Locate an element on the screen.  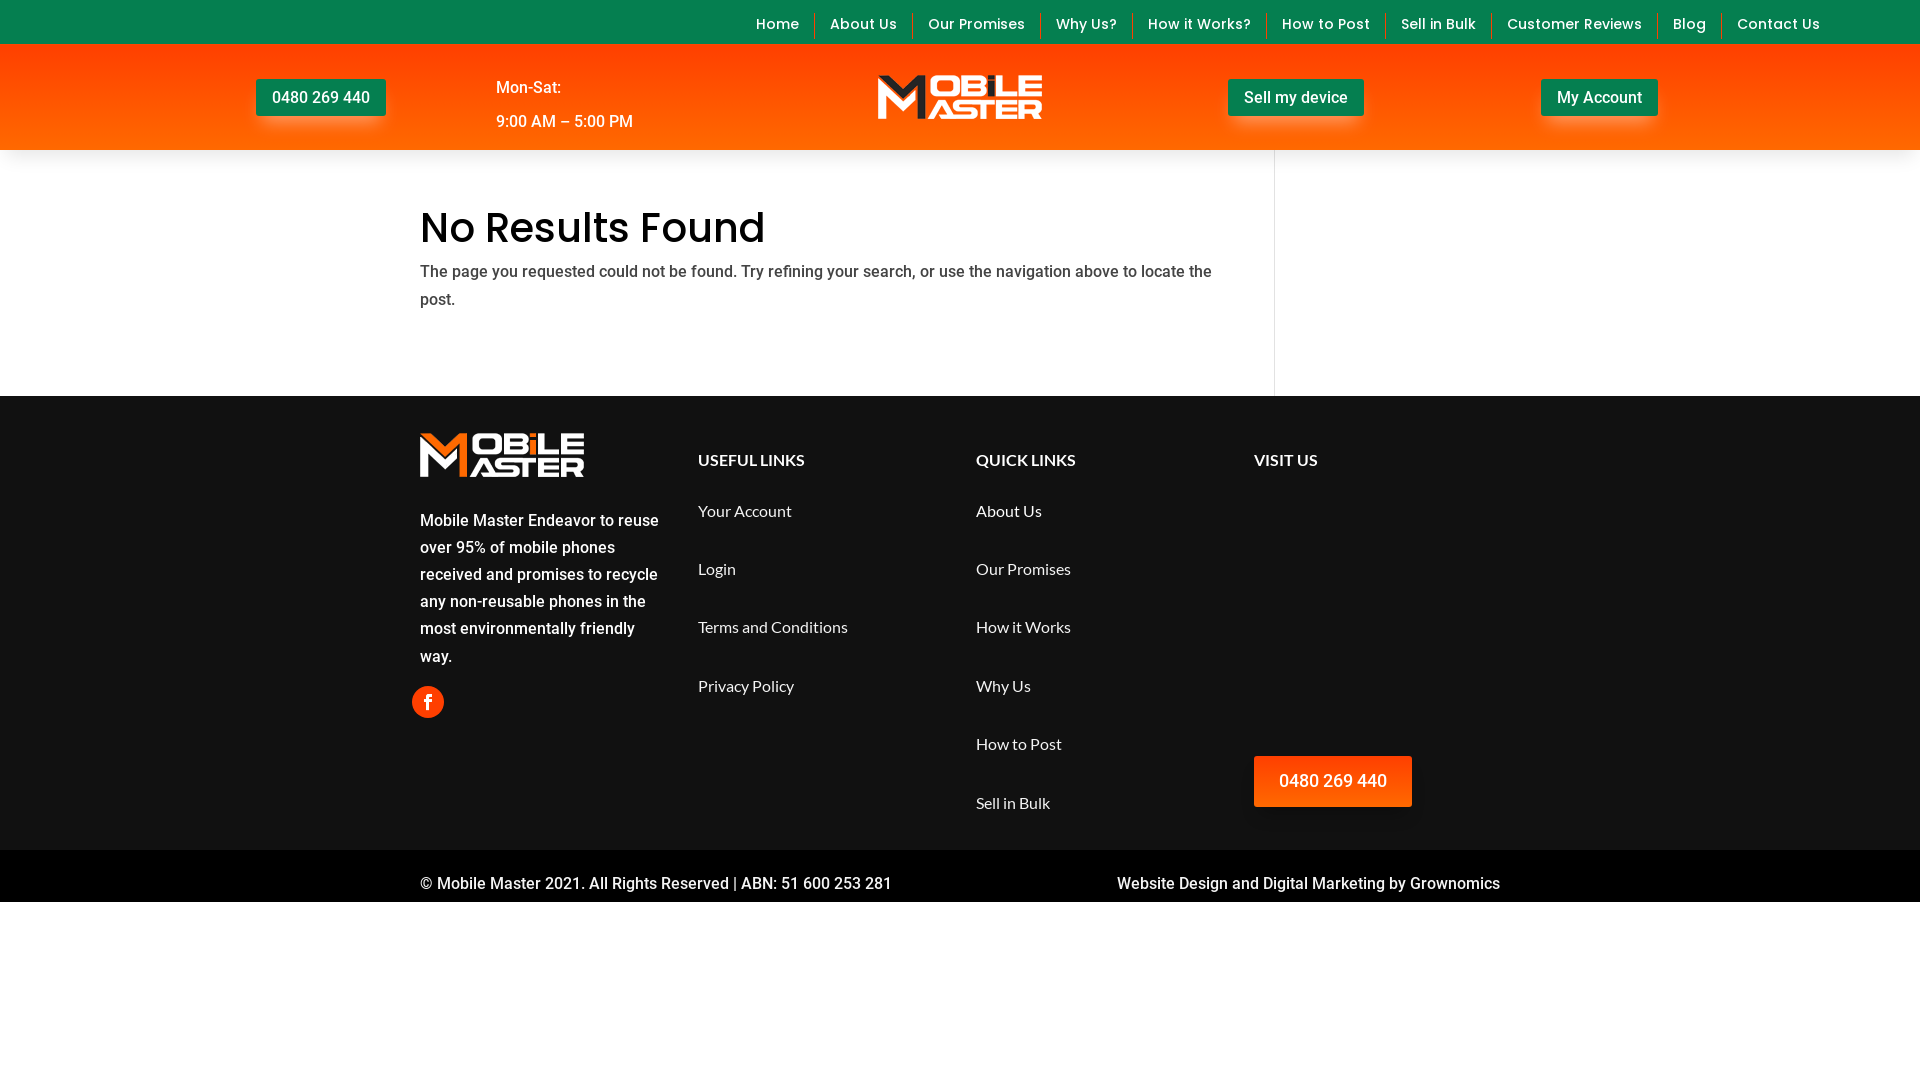
How it Works? is located at coordinates (1200, 26).